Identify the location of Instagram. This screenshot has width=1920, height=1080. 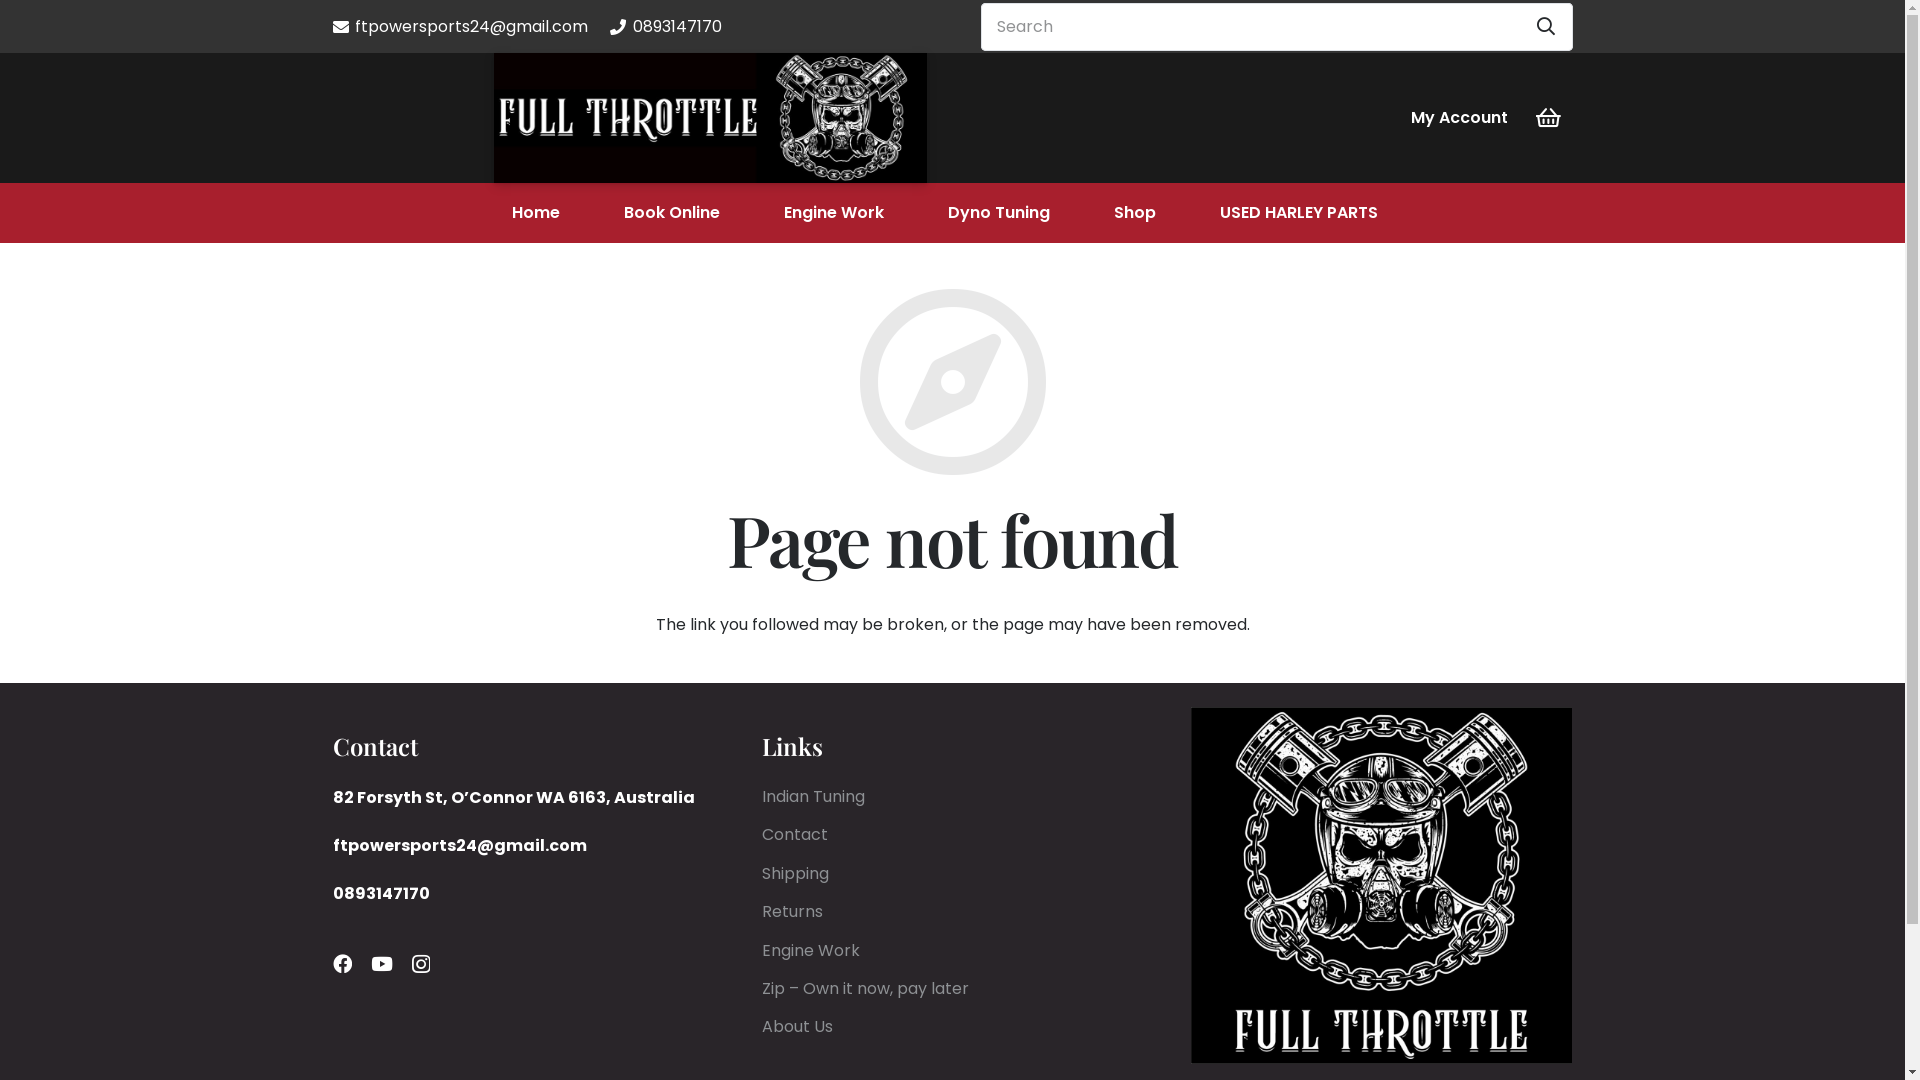
(421, 964).